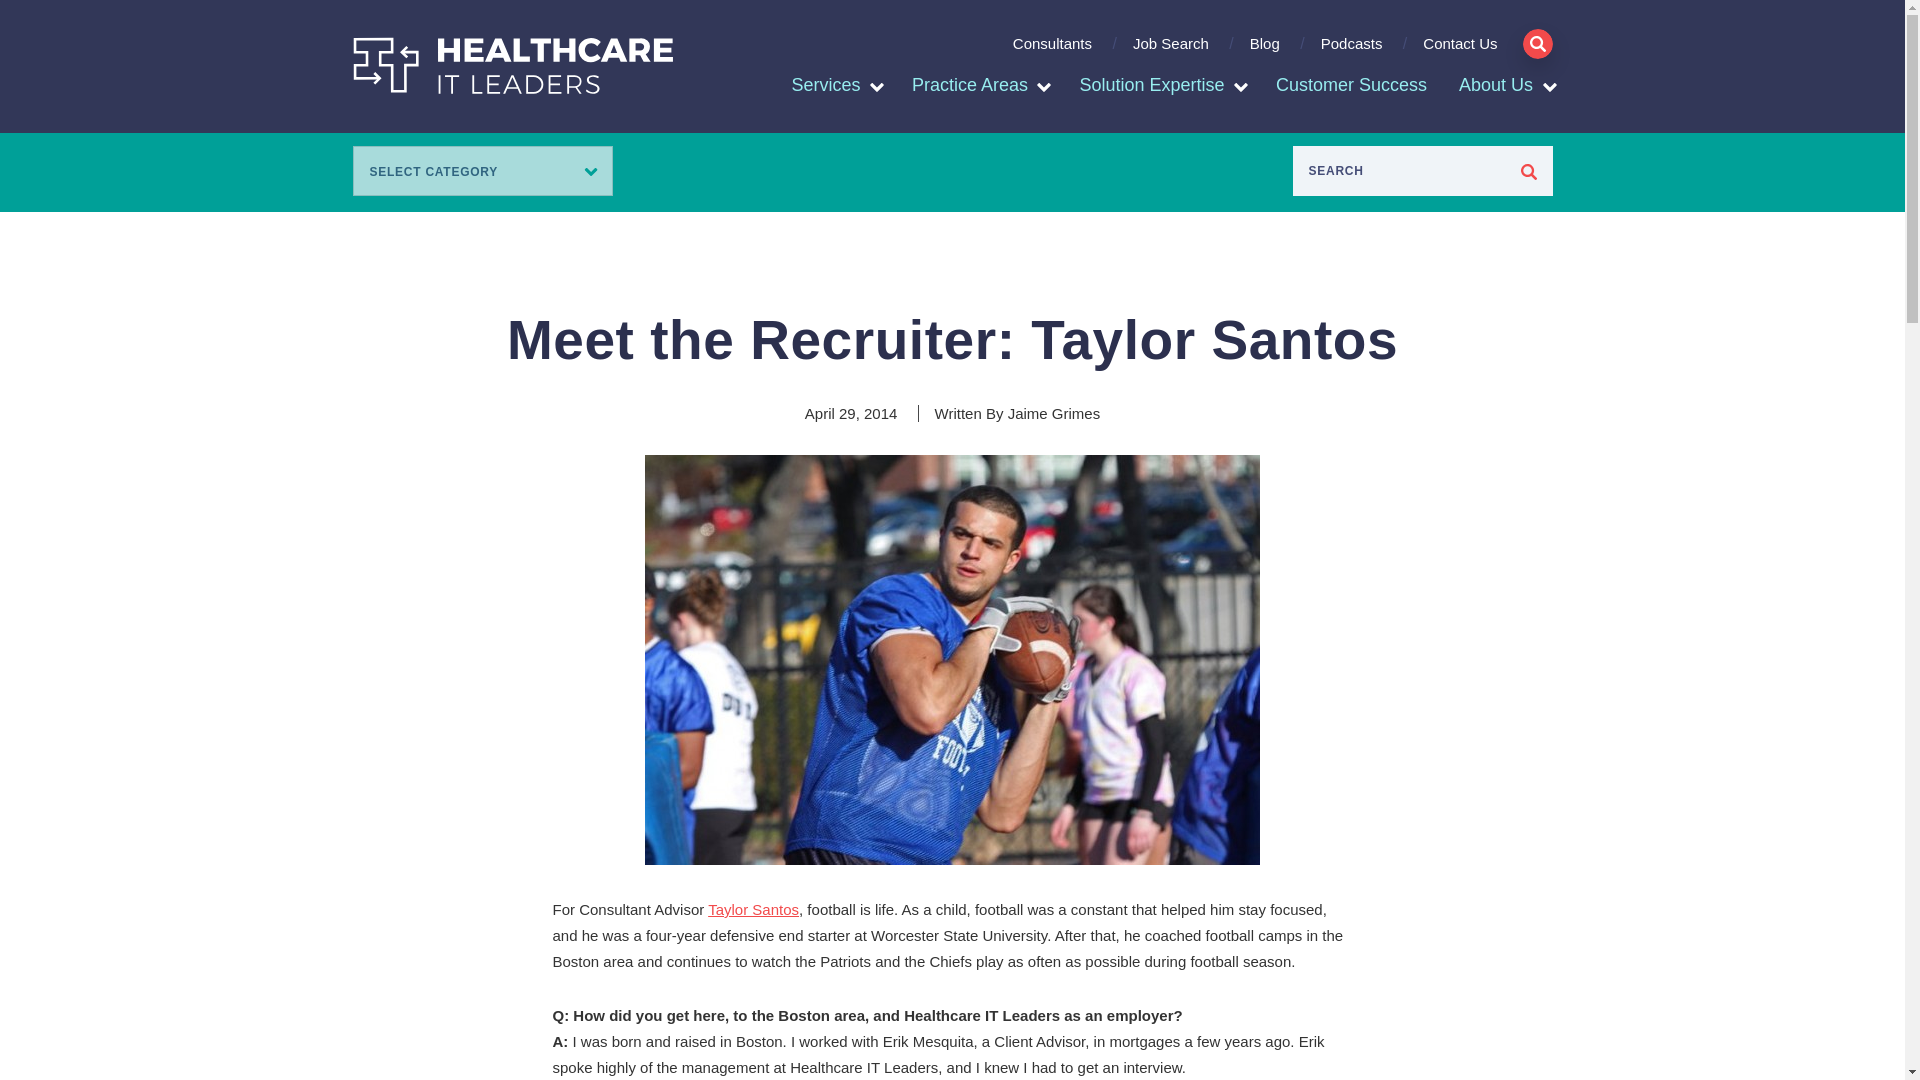  Describe the element at coordinates (1265, 52) in the screenshot. I see `Blog` at that location.